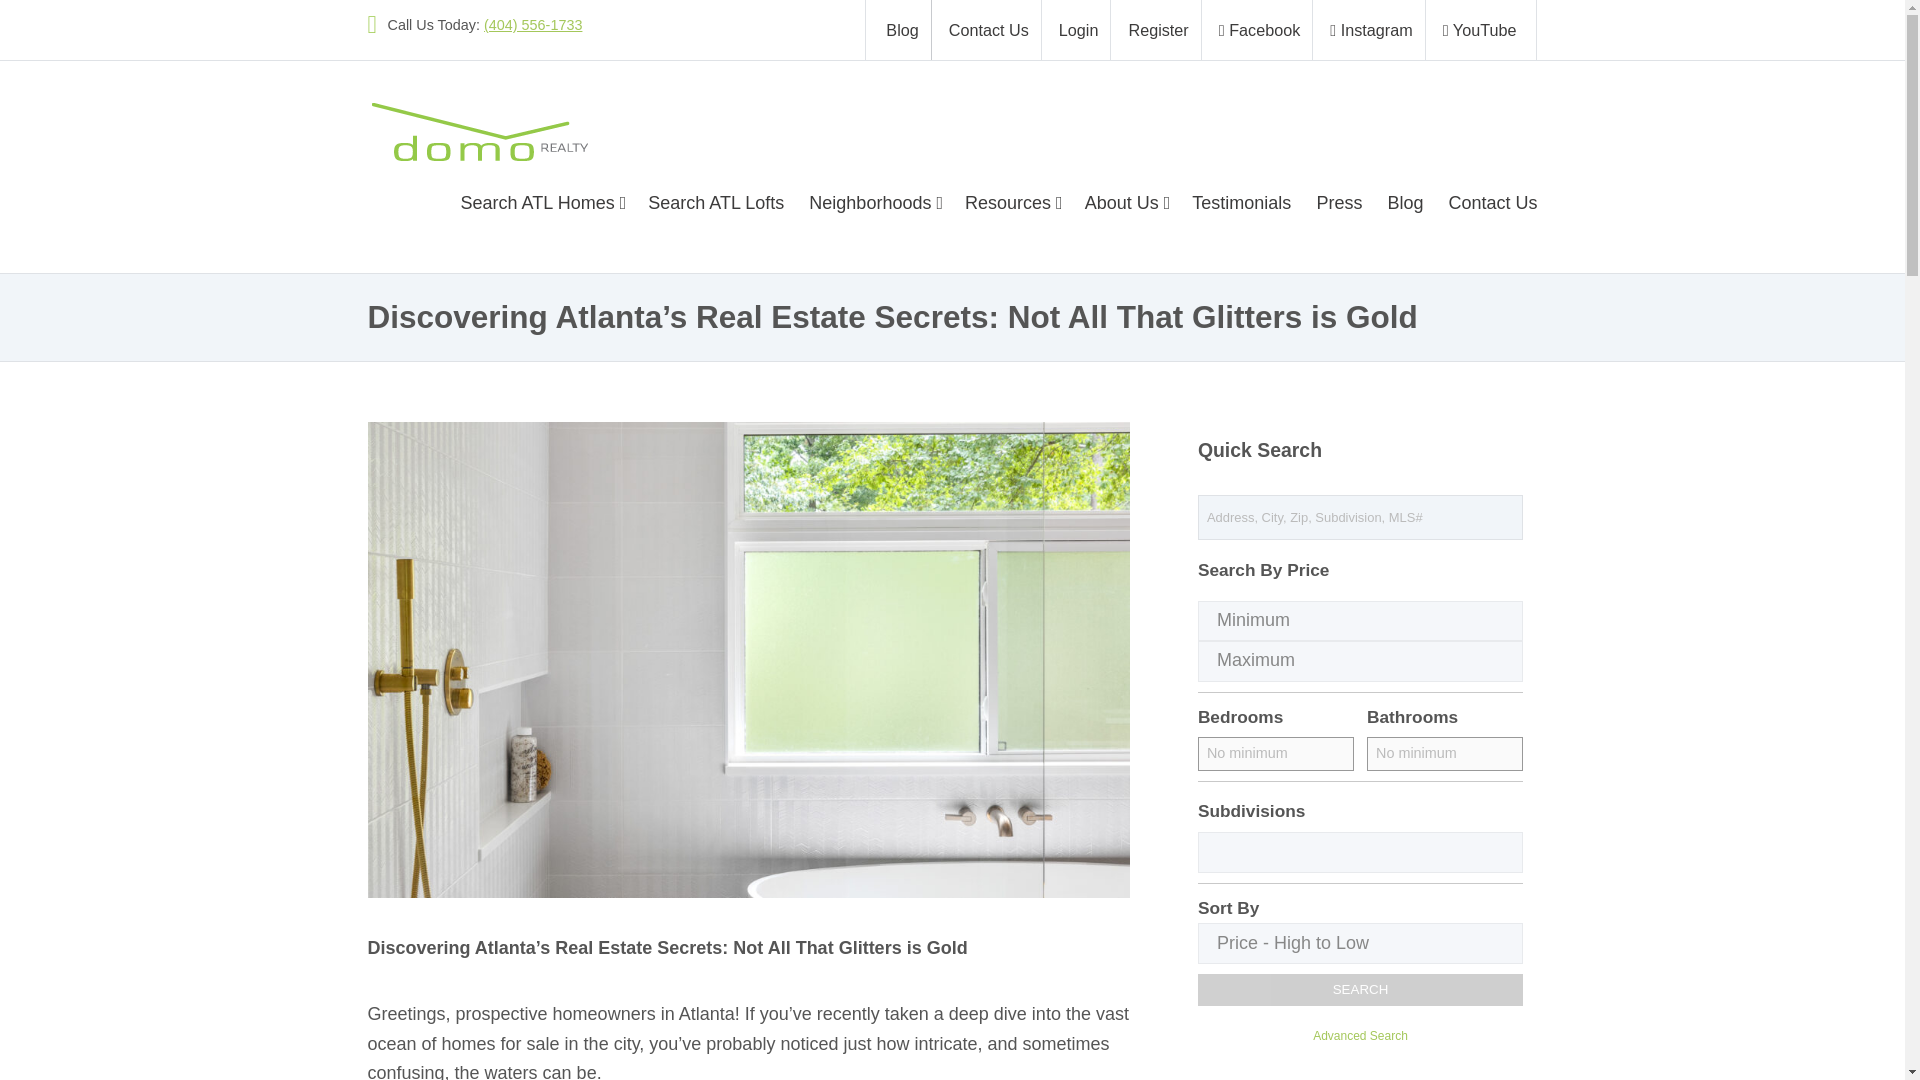  Describe the element at coordinates (1484, 30) in the screenshot. I see `YouTube` at that location.